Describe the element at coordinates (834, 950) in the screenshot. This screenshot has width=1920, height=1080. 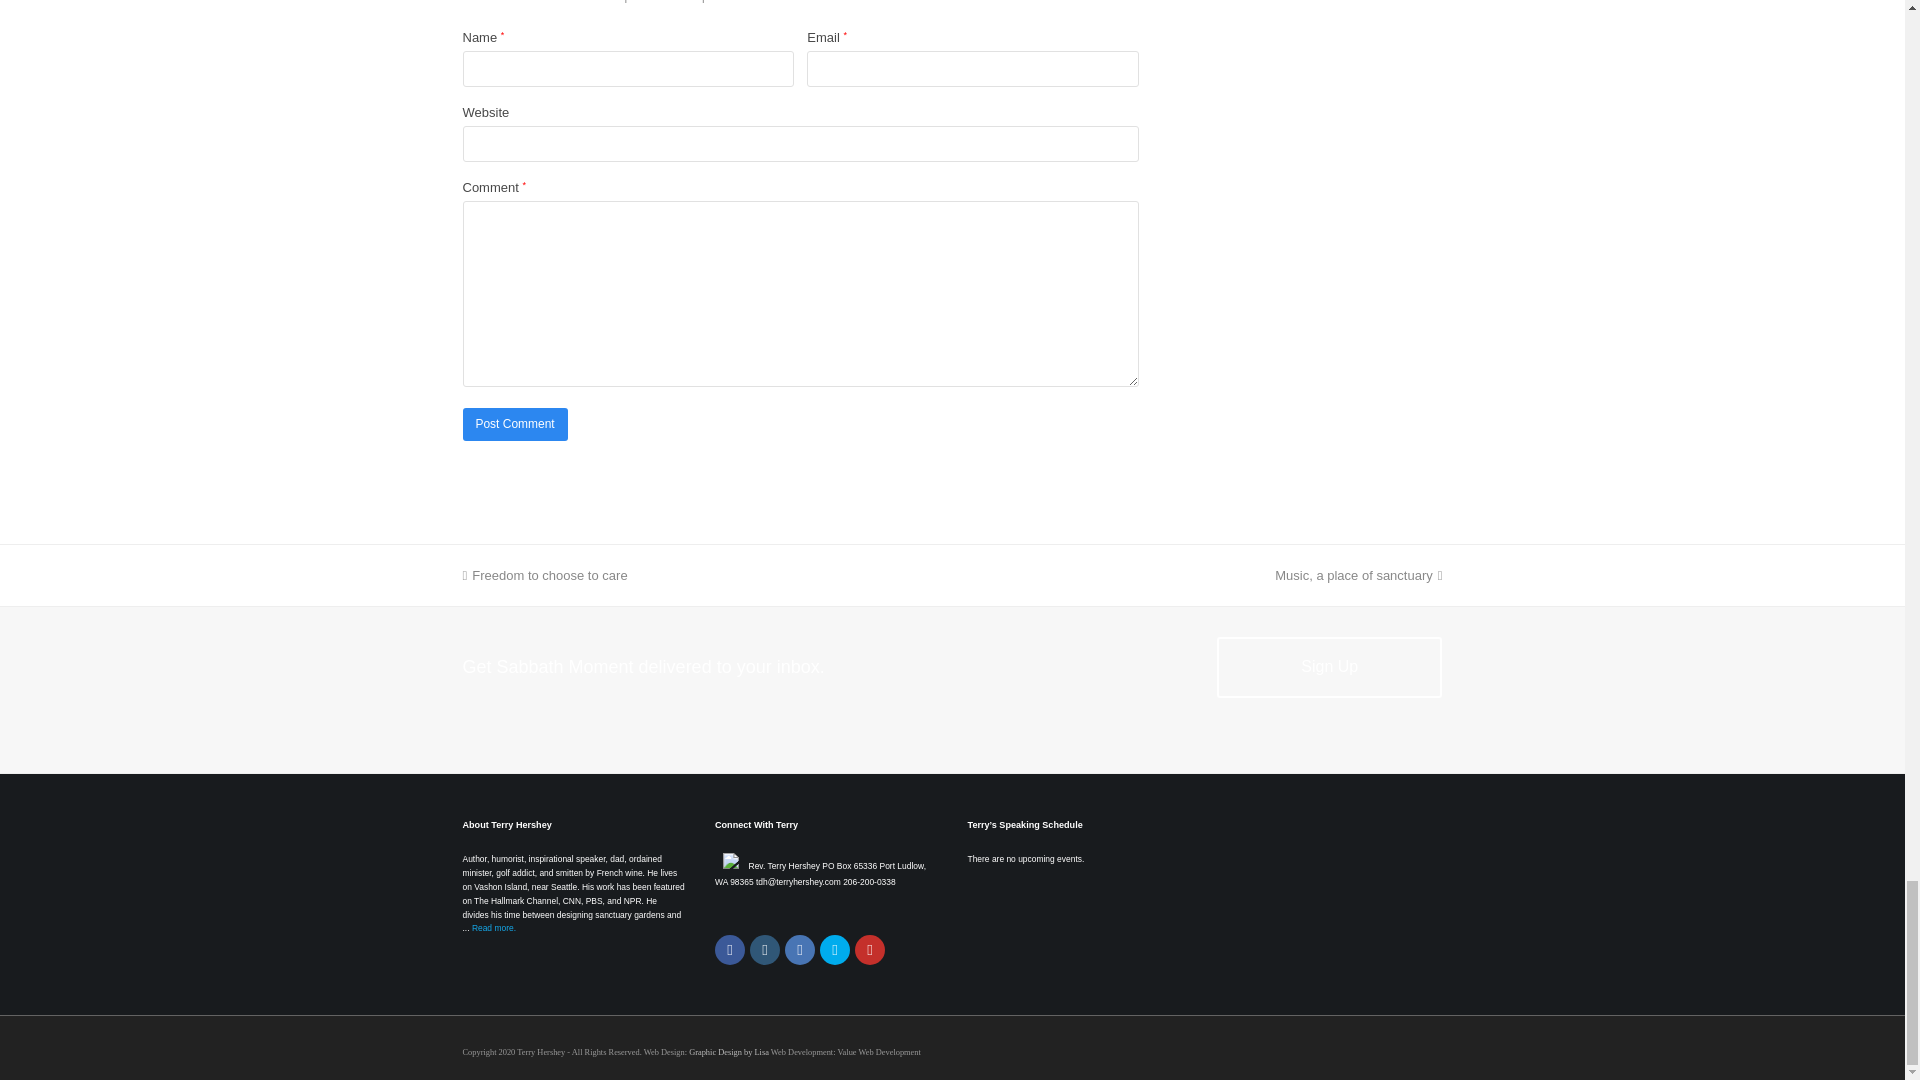
I see `Twitter` at that location.